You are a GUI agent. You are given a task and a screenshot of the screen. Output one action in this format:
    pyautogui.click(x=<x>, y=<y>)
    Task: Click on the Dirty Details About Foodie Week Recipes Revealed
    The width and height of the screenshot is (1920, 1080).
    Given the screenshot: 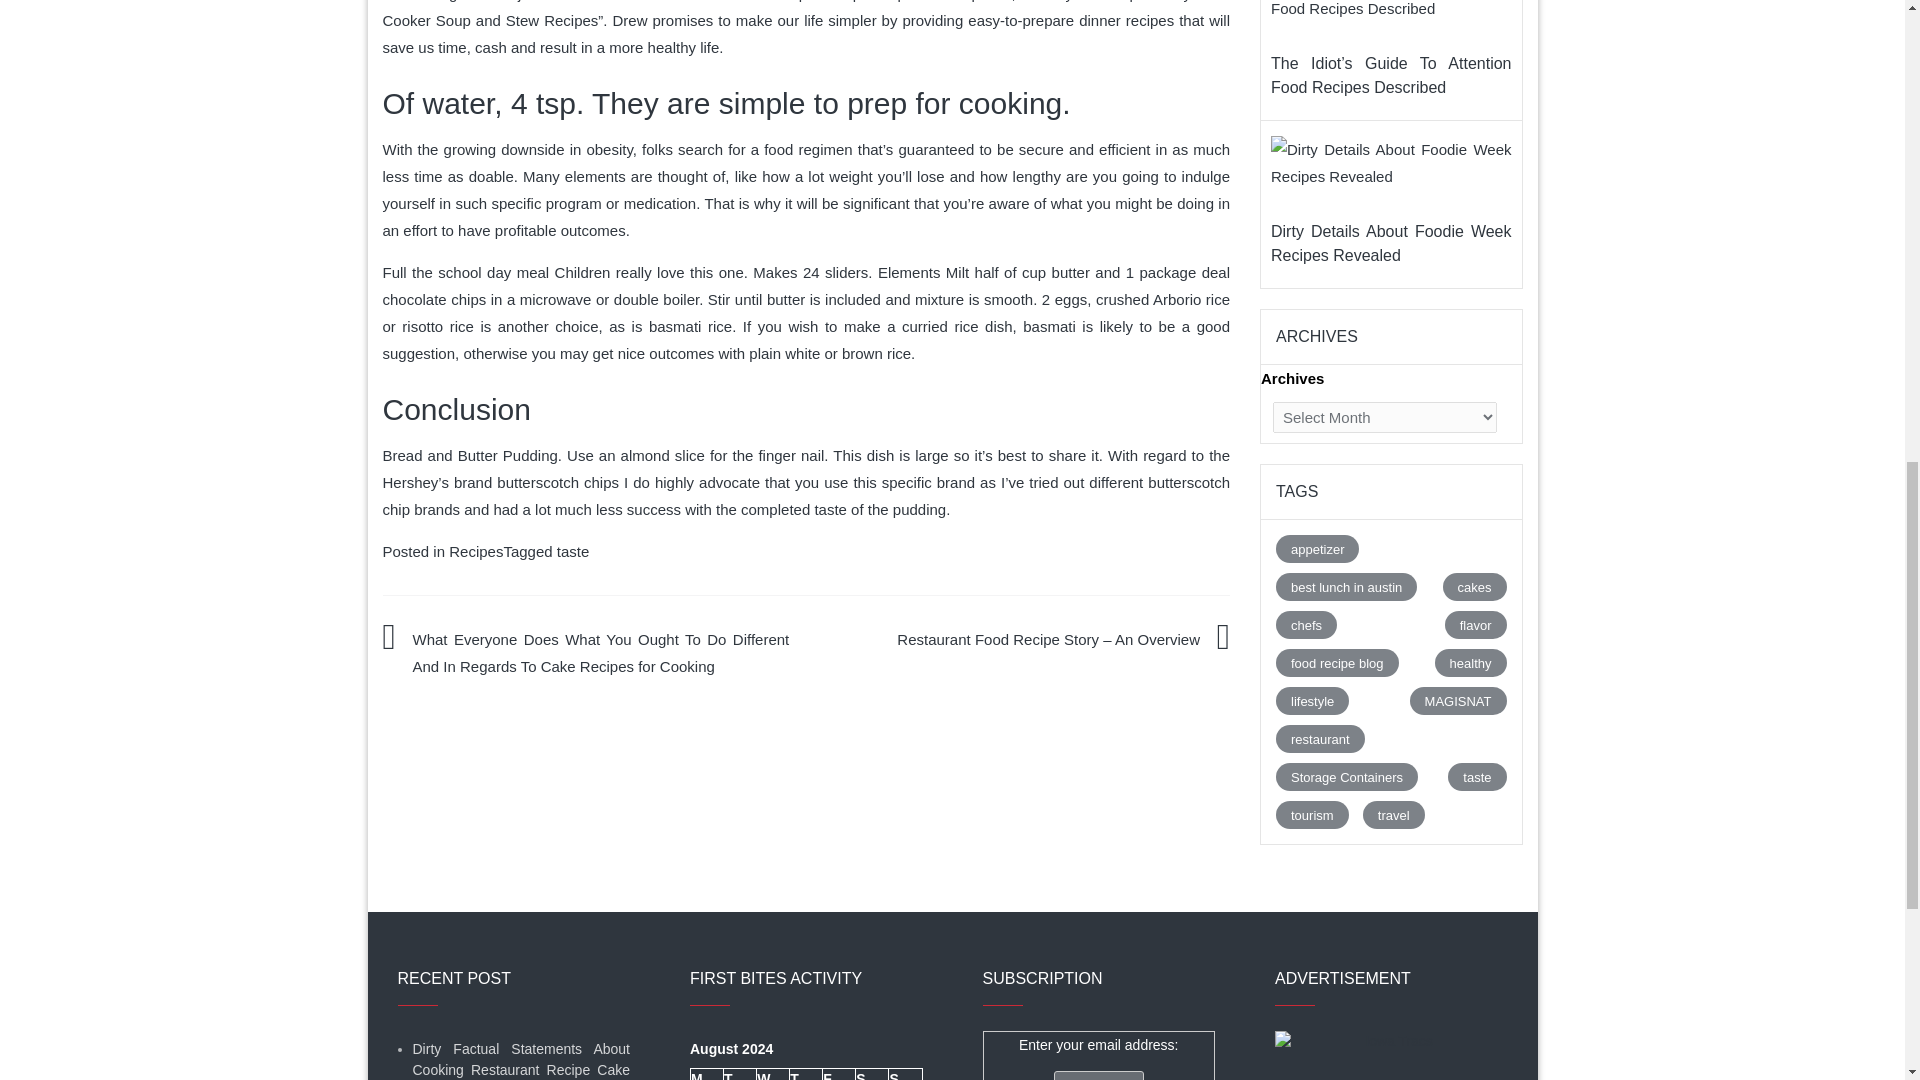 What is the action you would take?
    pyautogui.click(x=1392, y=168)
    